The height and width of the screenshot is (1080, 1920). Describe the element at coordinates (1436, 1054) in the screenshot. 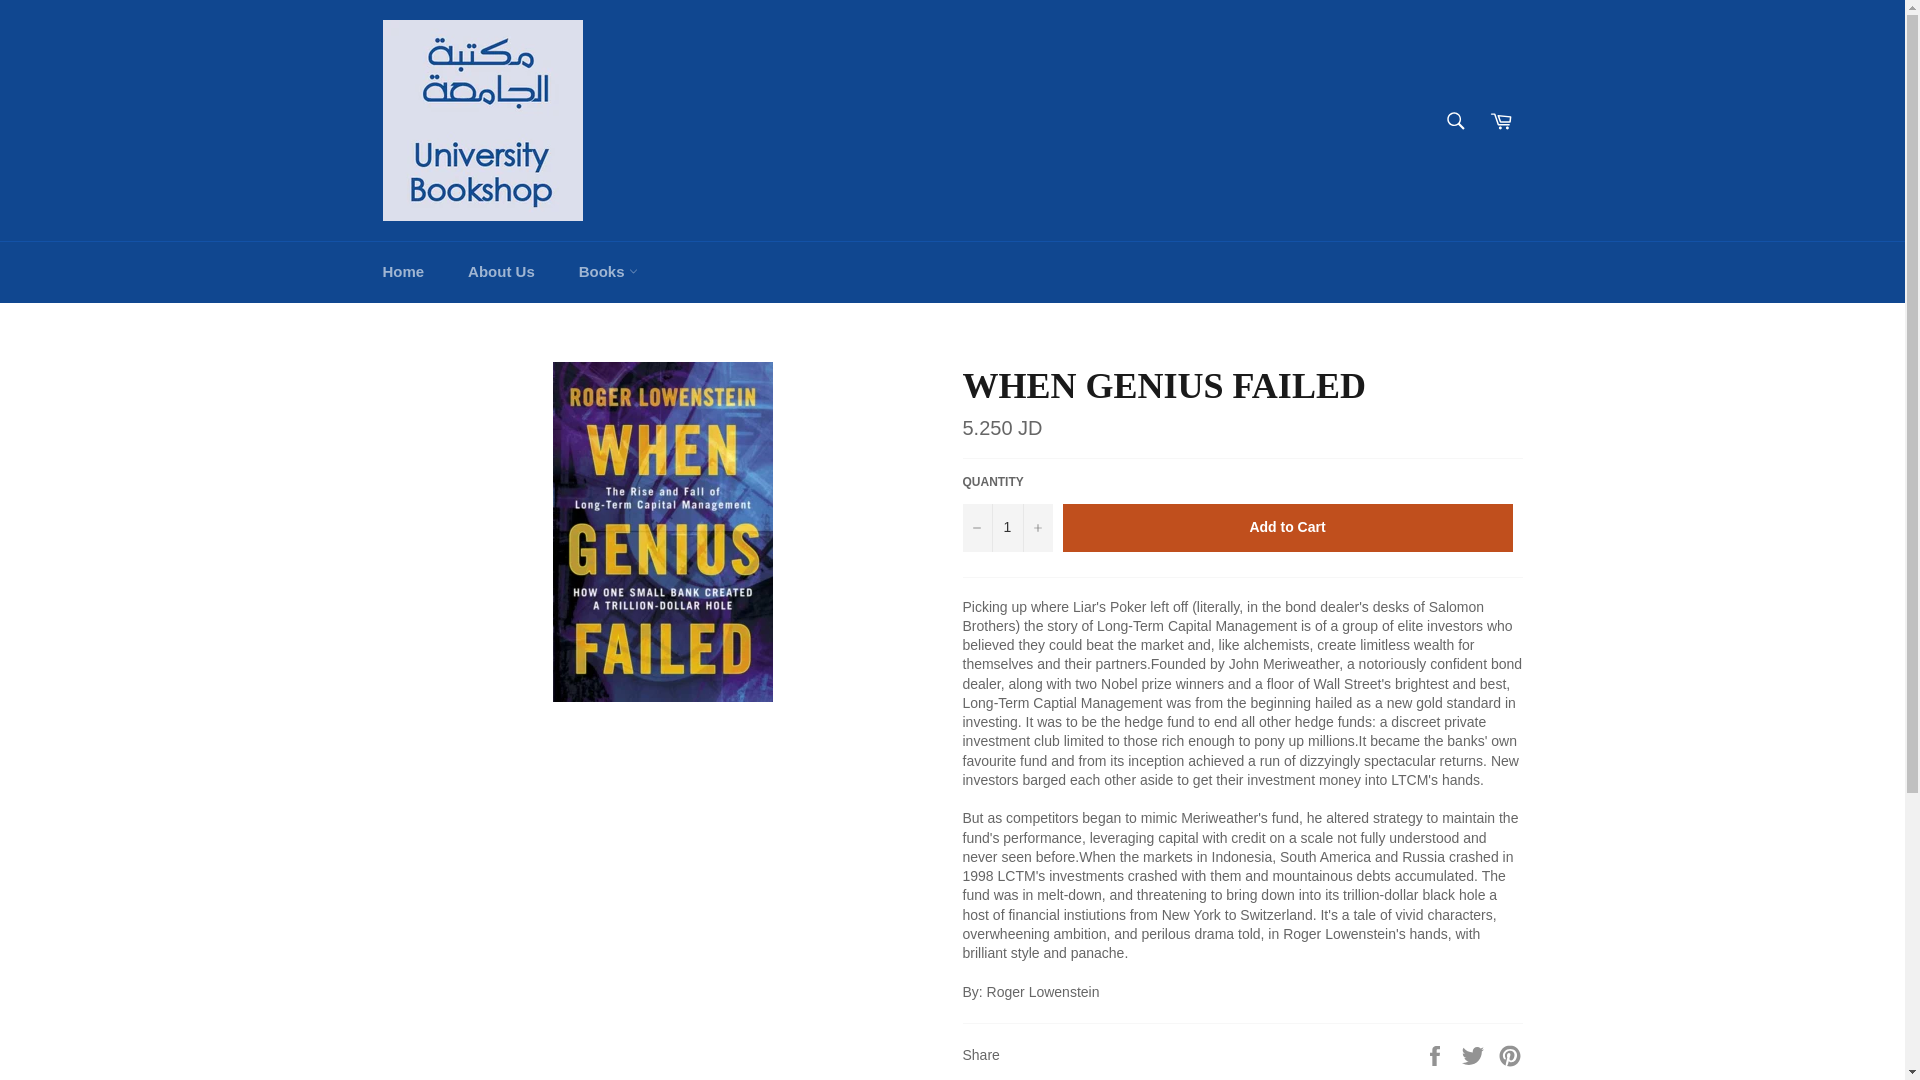

I see `Share on Facebook` at that location.